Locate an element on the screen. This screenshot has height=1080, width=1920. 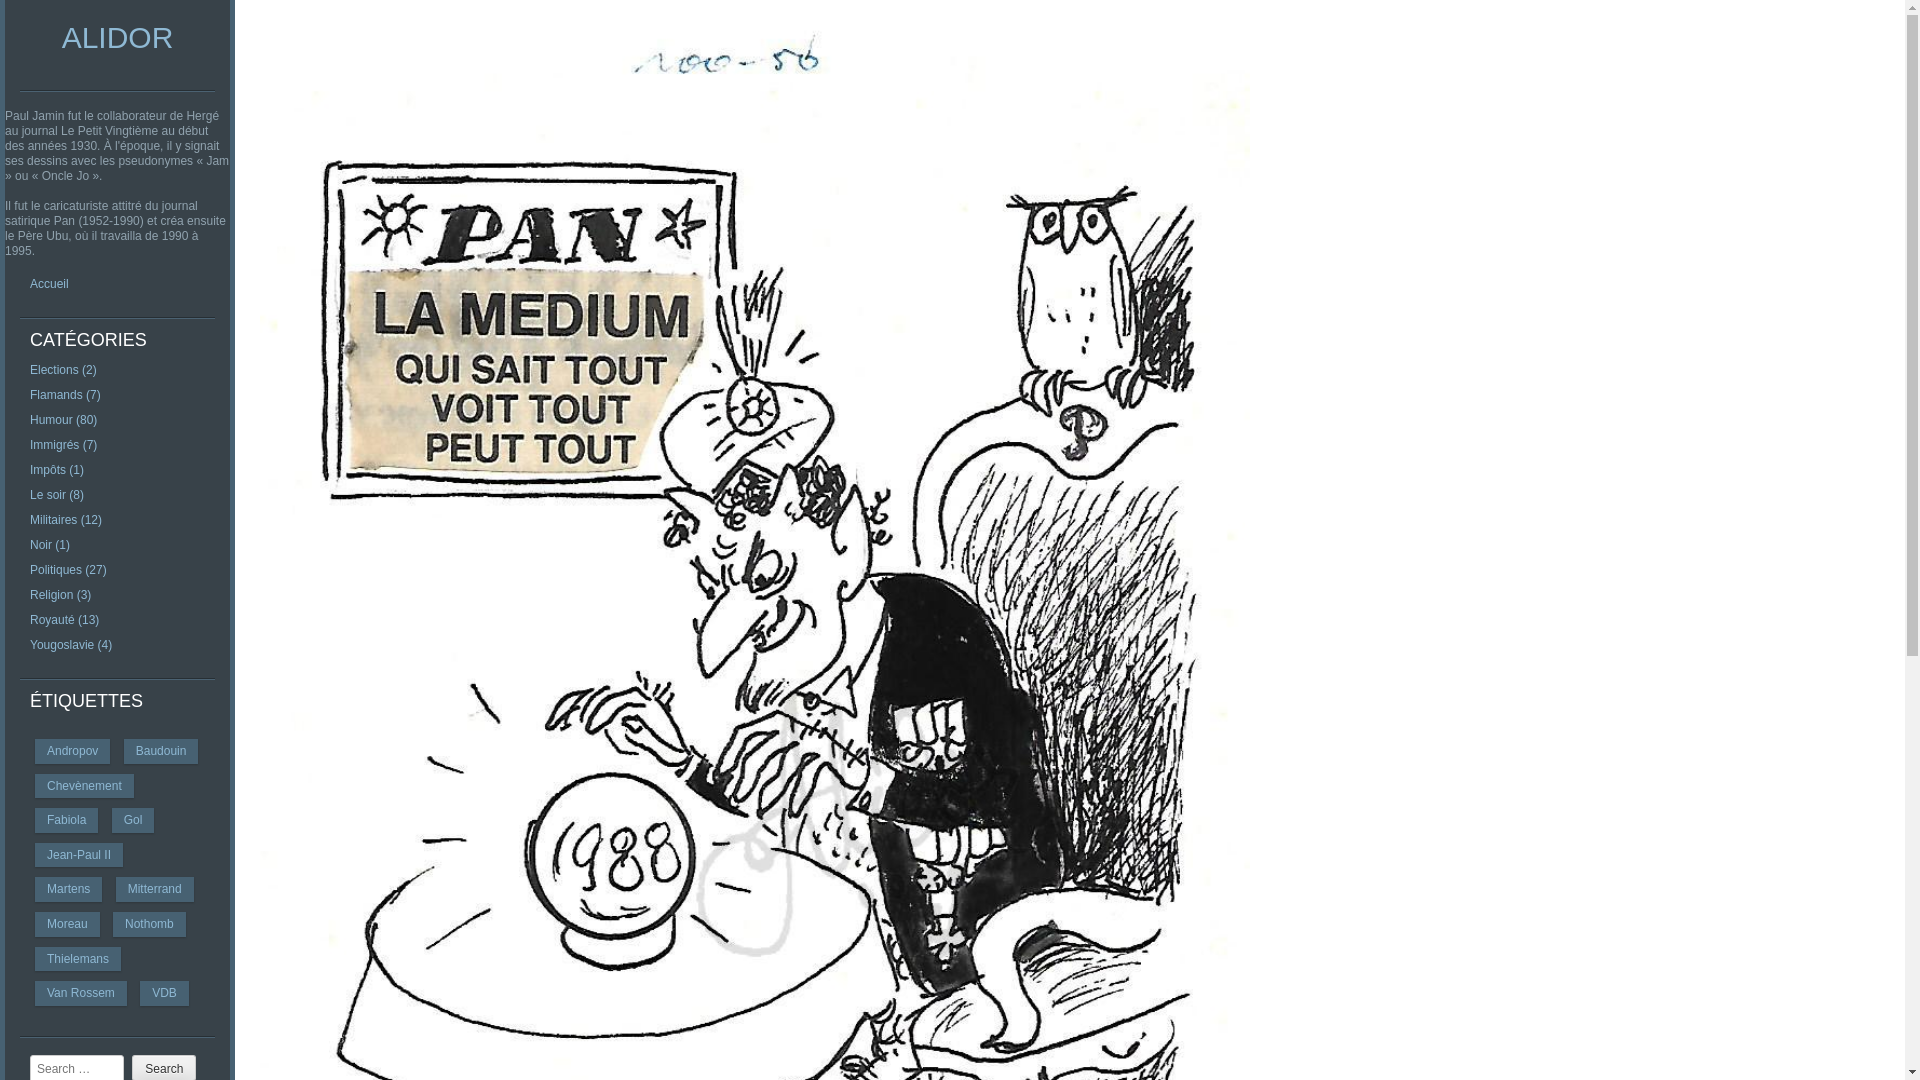
Accueil is located at coordinates (50, 284).